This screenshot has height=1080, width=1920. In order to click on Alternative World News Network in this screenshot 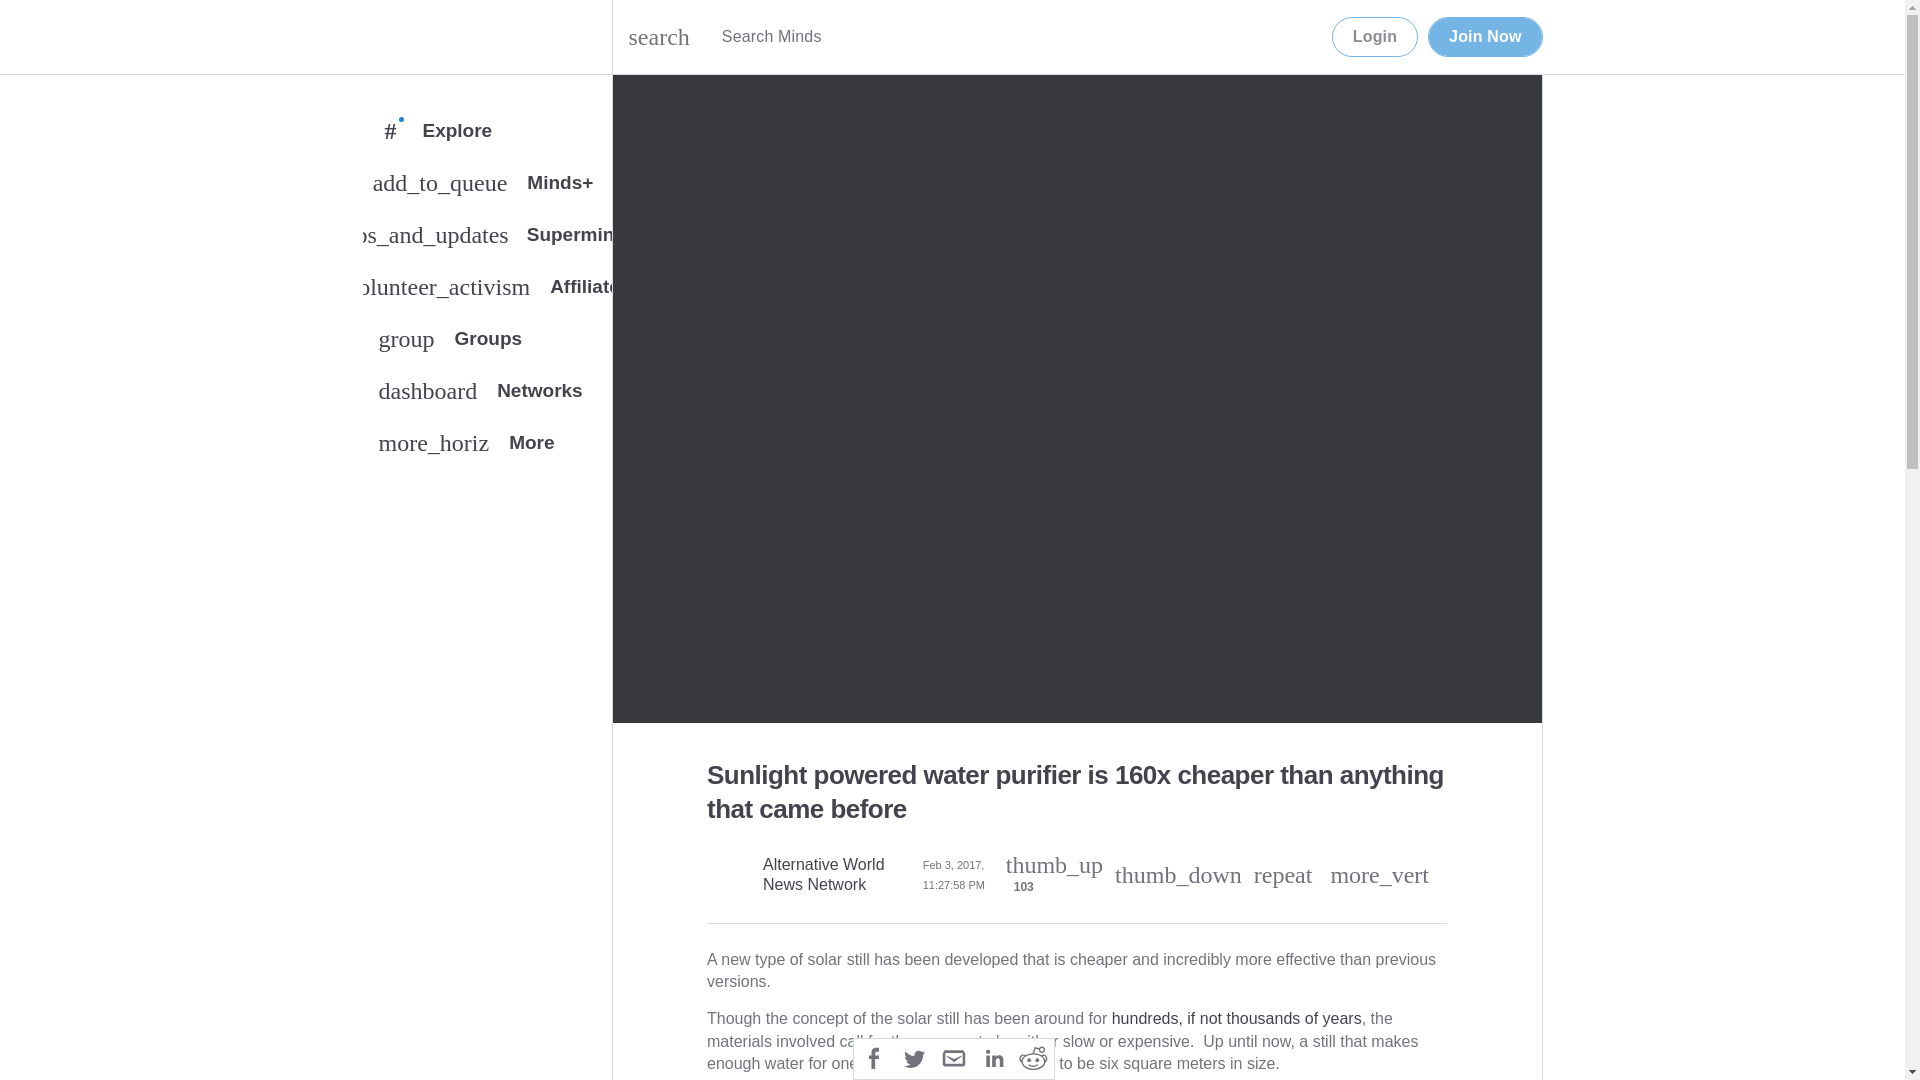, I will do `click(1283, 874)`.